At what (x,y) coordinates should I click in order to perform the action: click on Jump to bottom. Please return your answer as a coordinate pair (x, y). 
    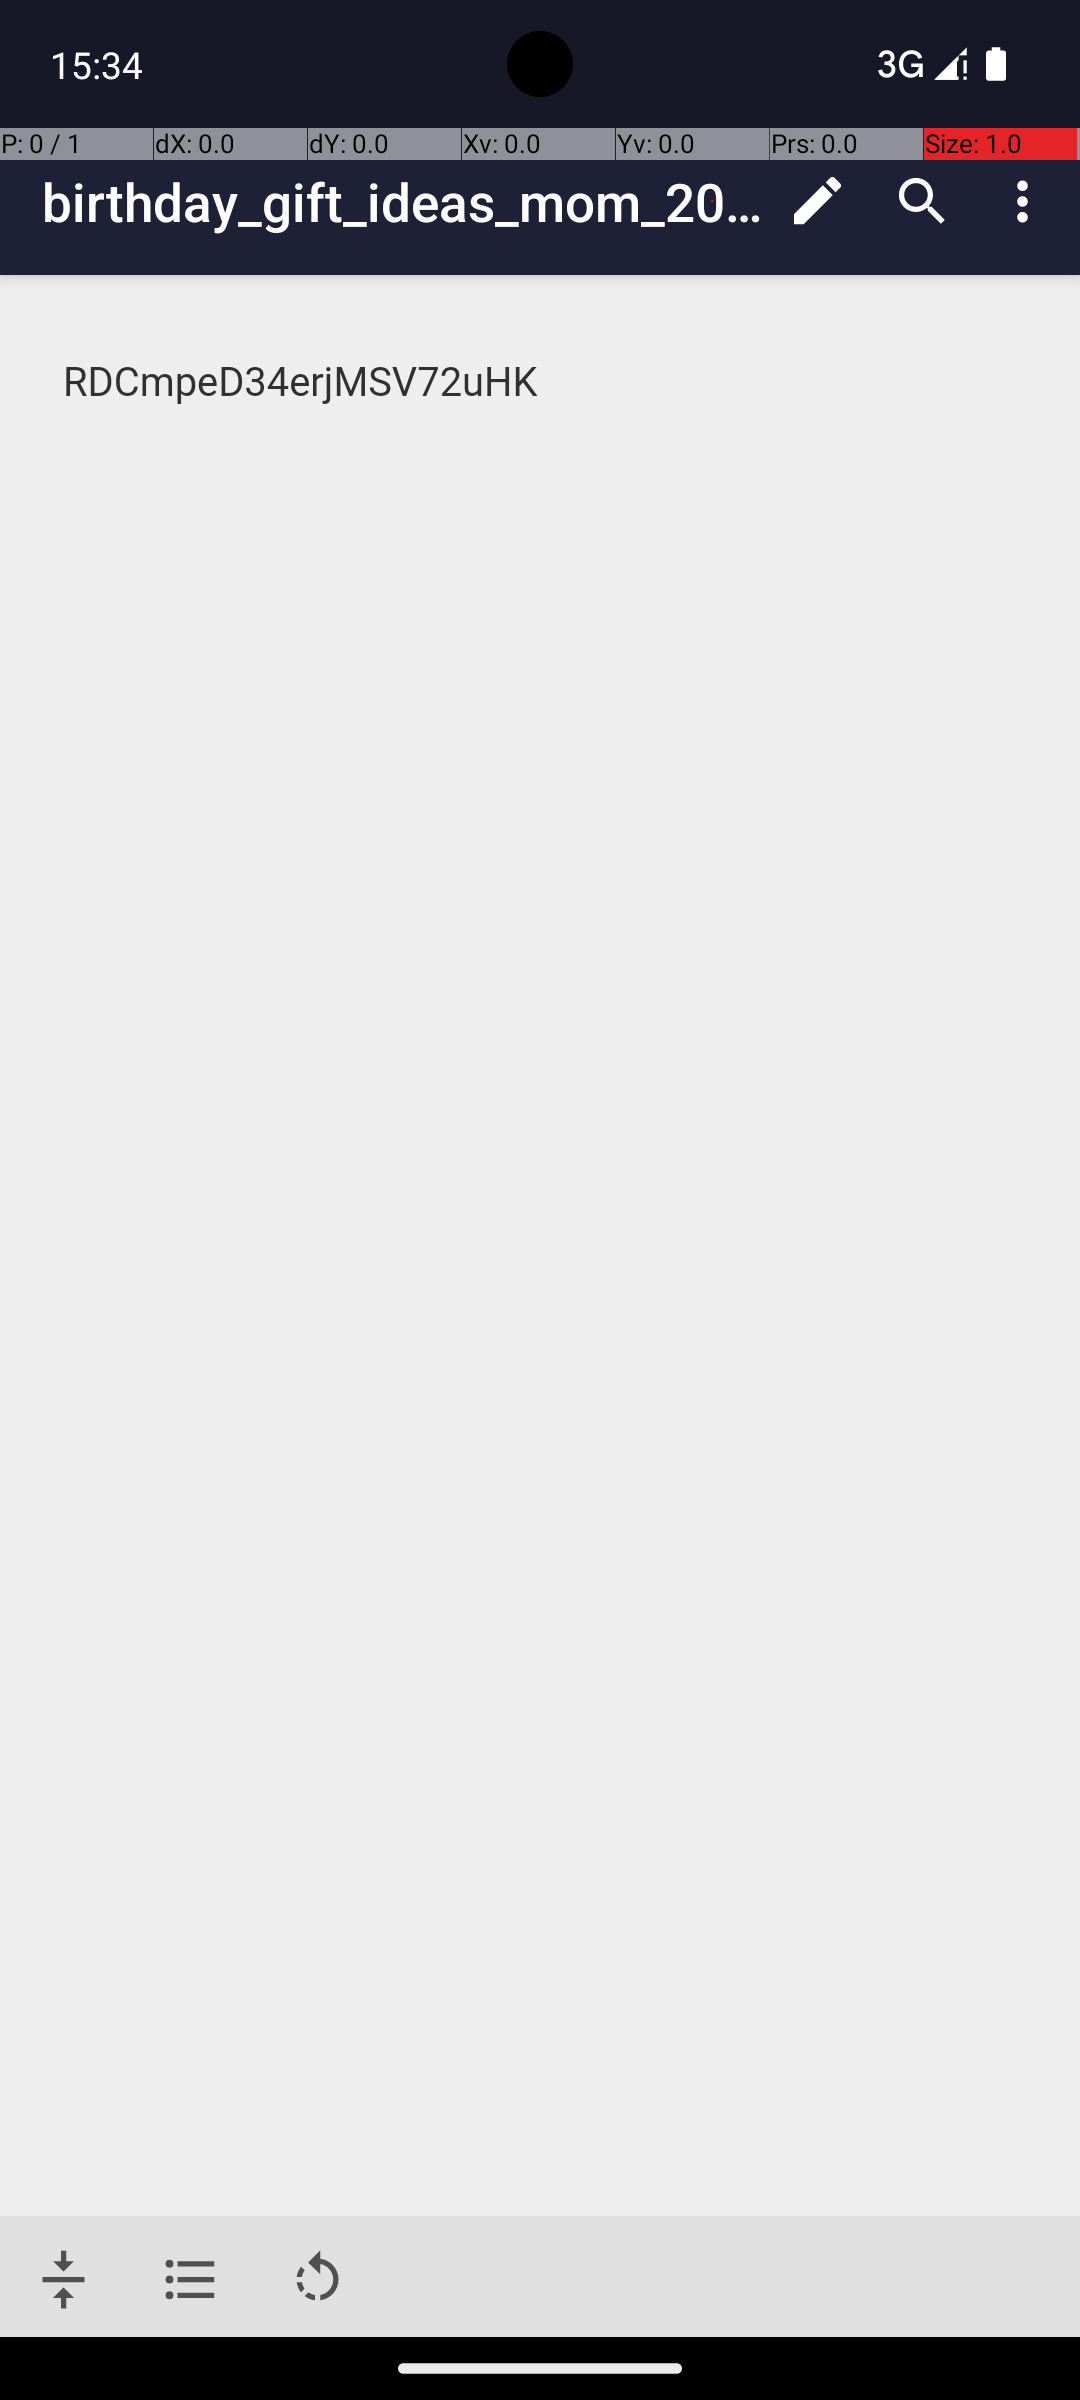
    Looking at the image, I should click on (64, 2280).